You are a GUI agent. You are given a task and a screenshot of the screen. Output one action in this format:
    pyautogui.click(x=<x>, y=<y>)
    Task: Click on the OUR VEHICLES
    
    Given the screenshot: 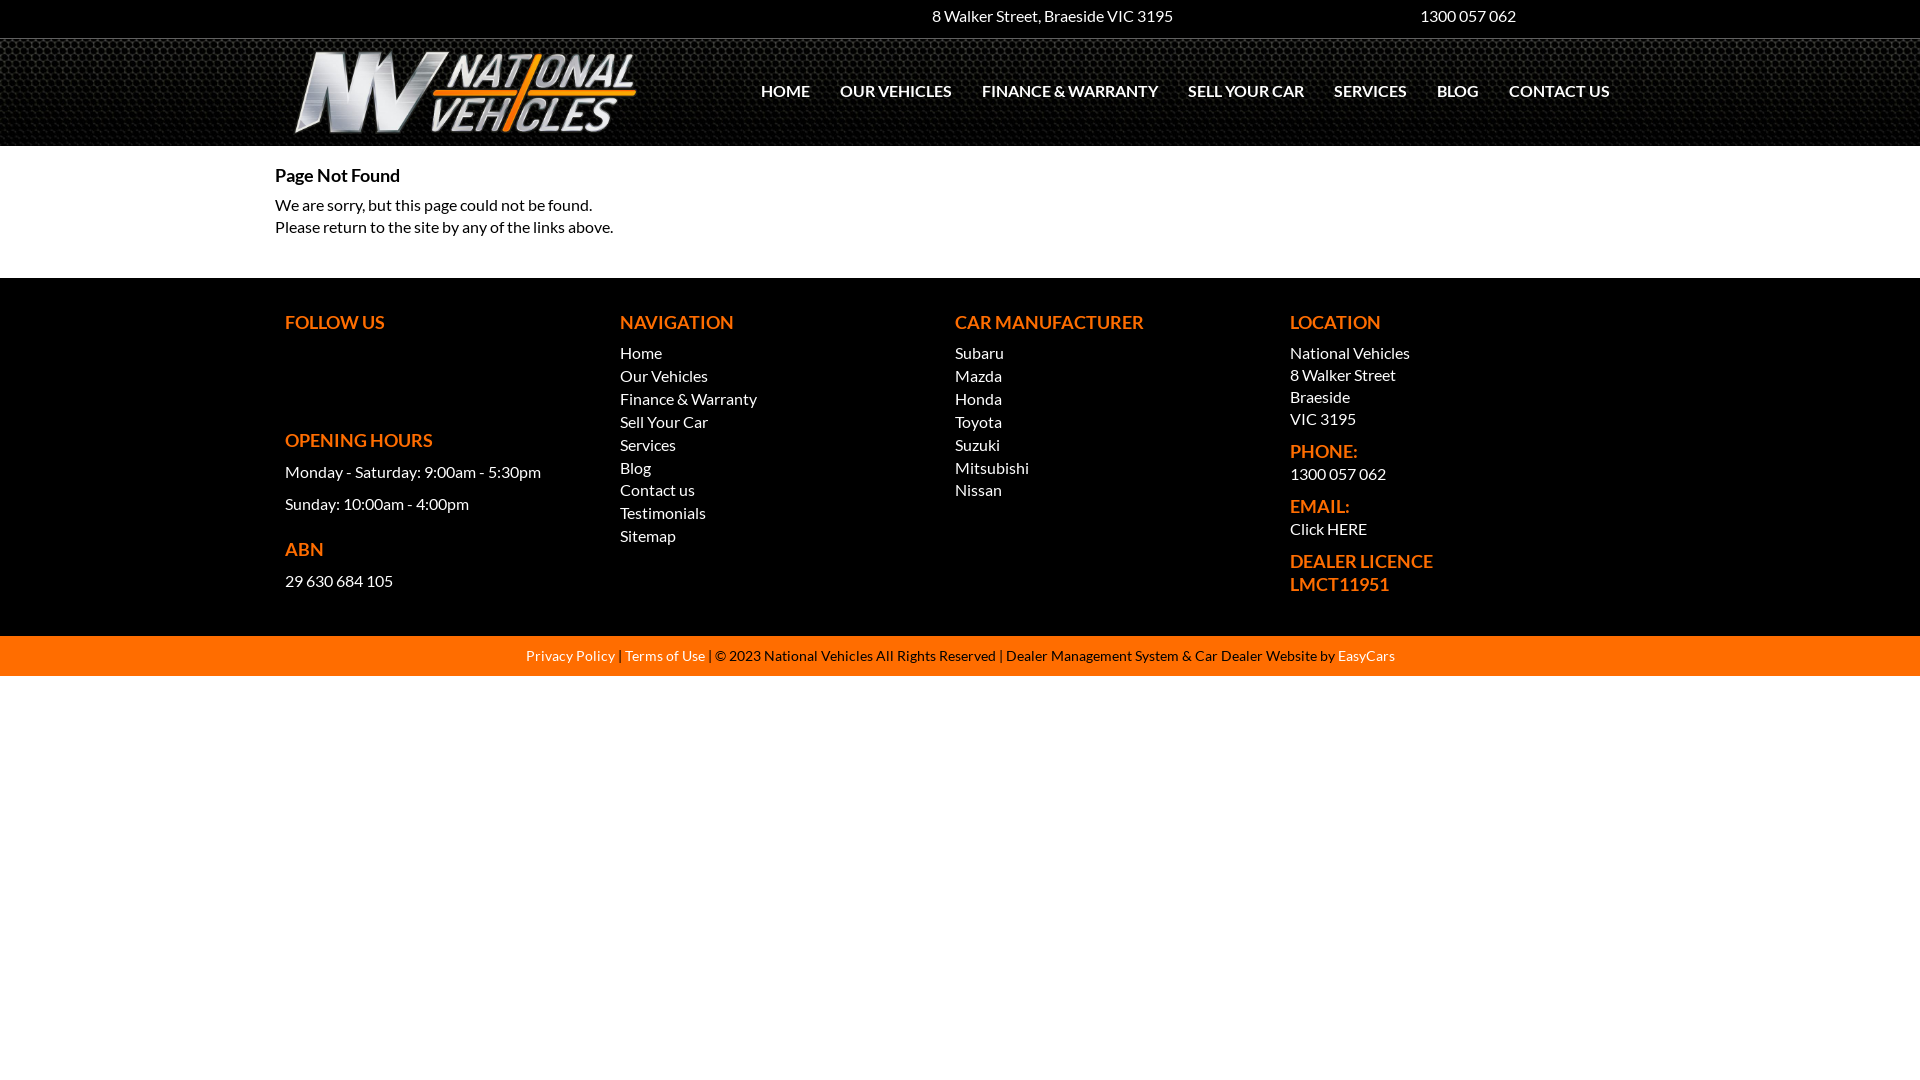 What is the action you would take?
    pyautogui.click(x=896, y=91)
    